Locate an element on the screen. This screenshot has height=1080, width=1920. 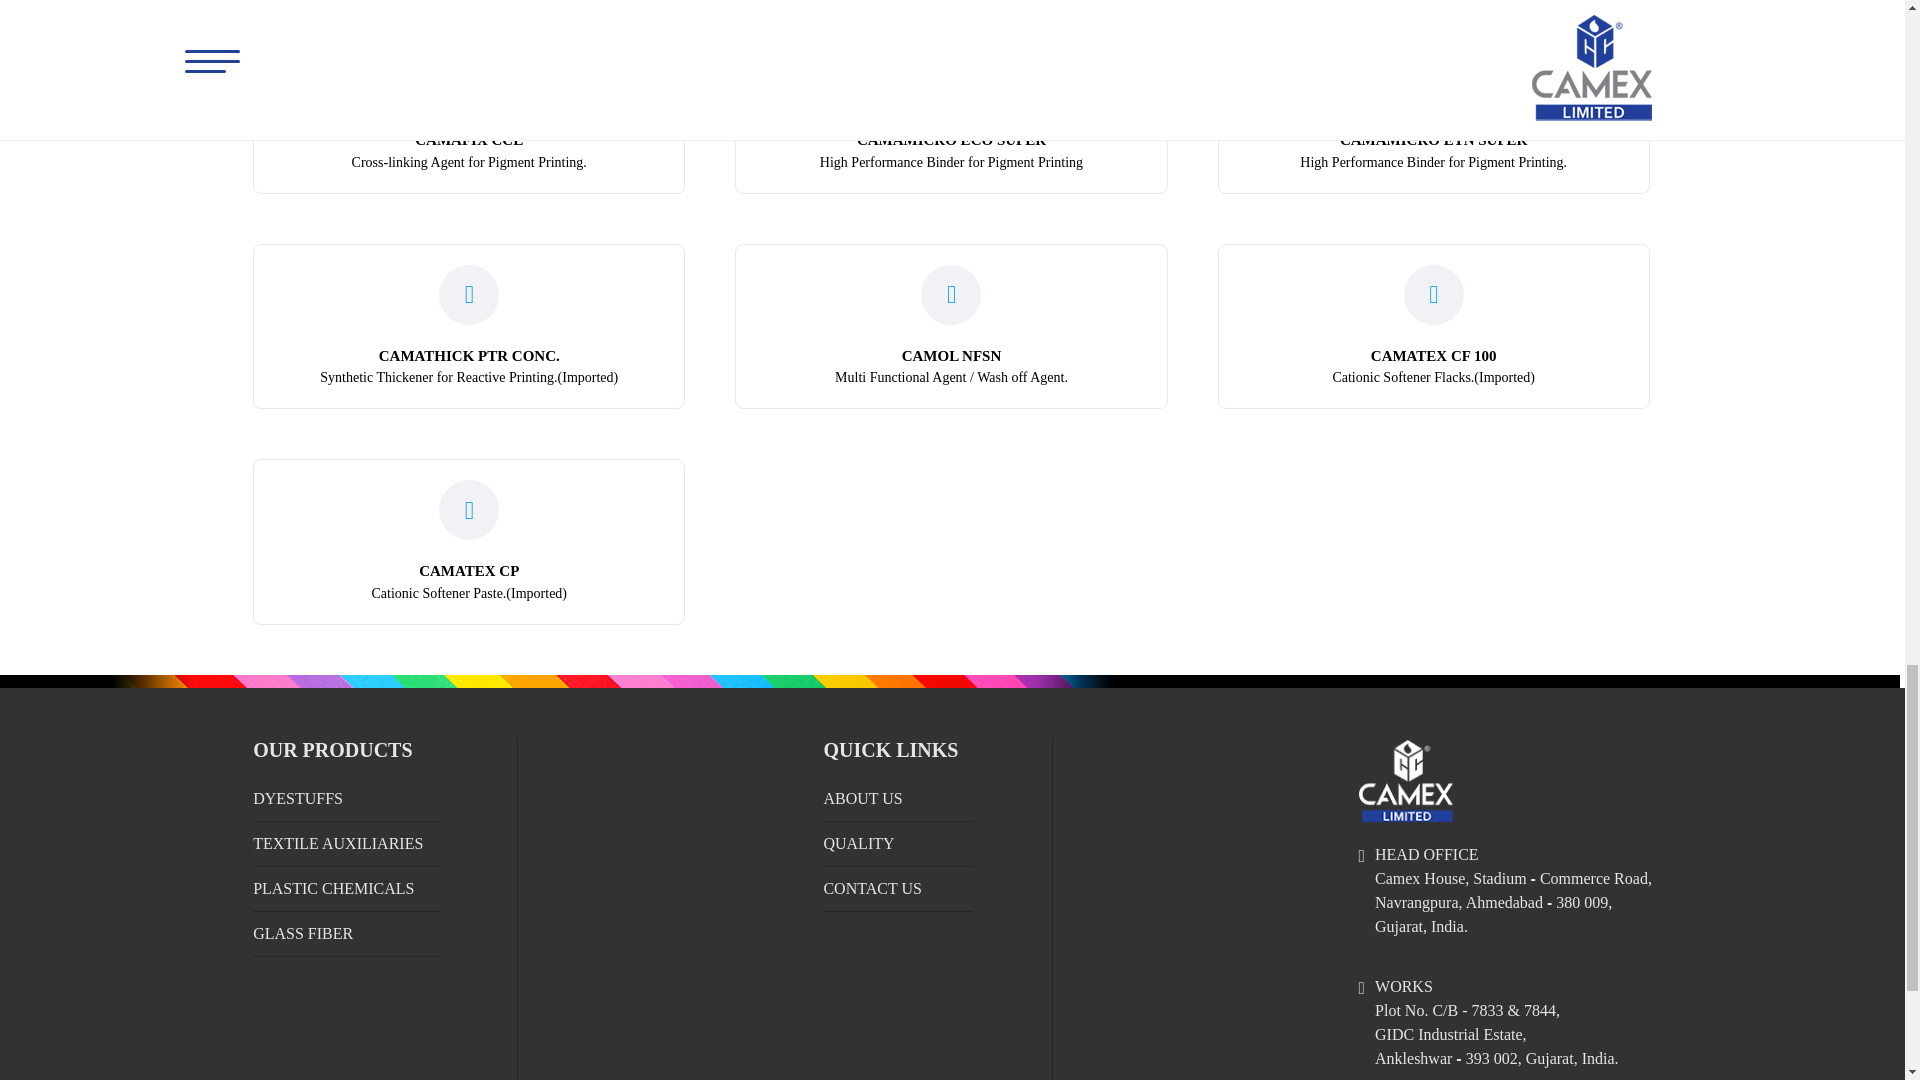
TEXTILE AUXILIARIES is located at coordinates (347, 844).